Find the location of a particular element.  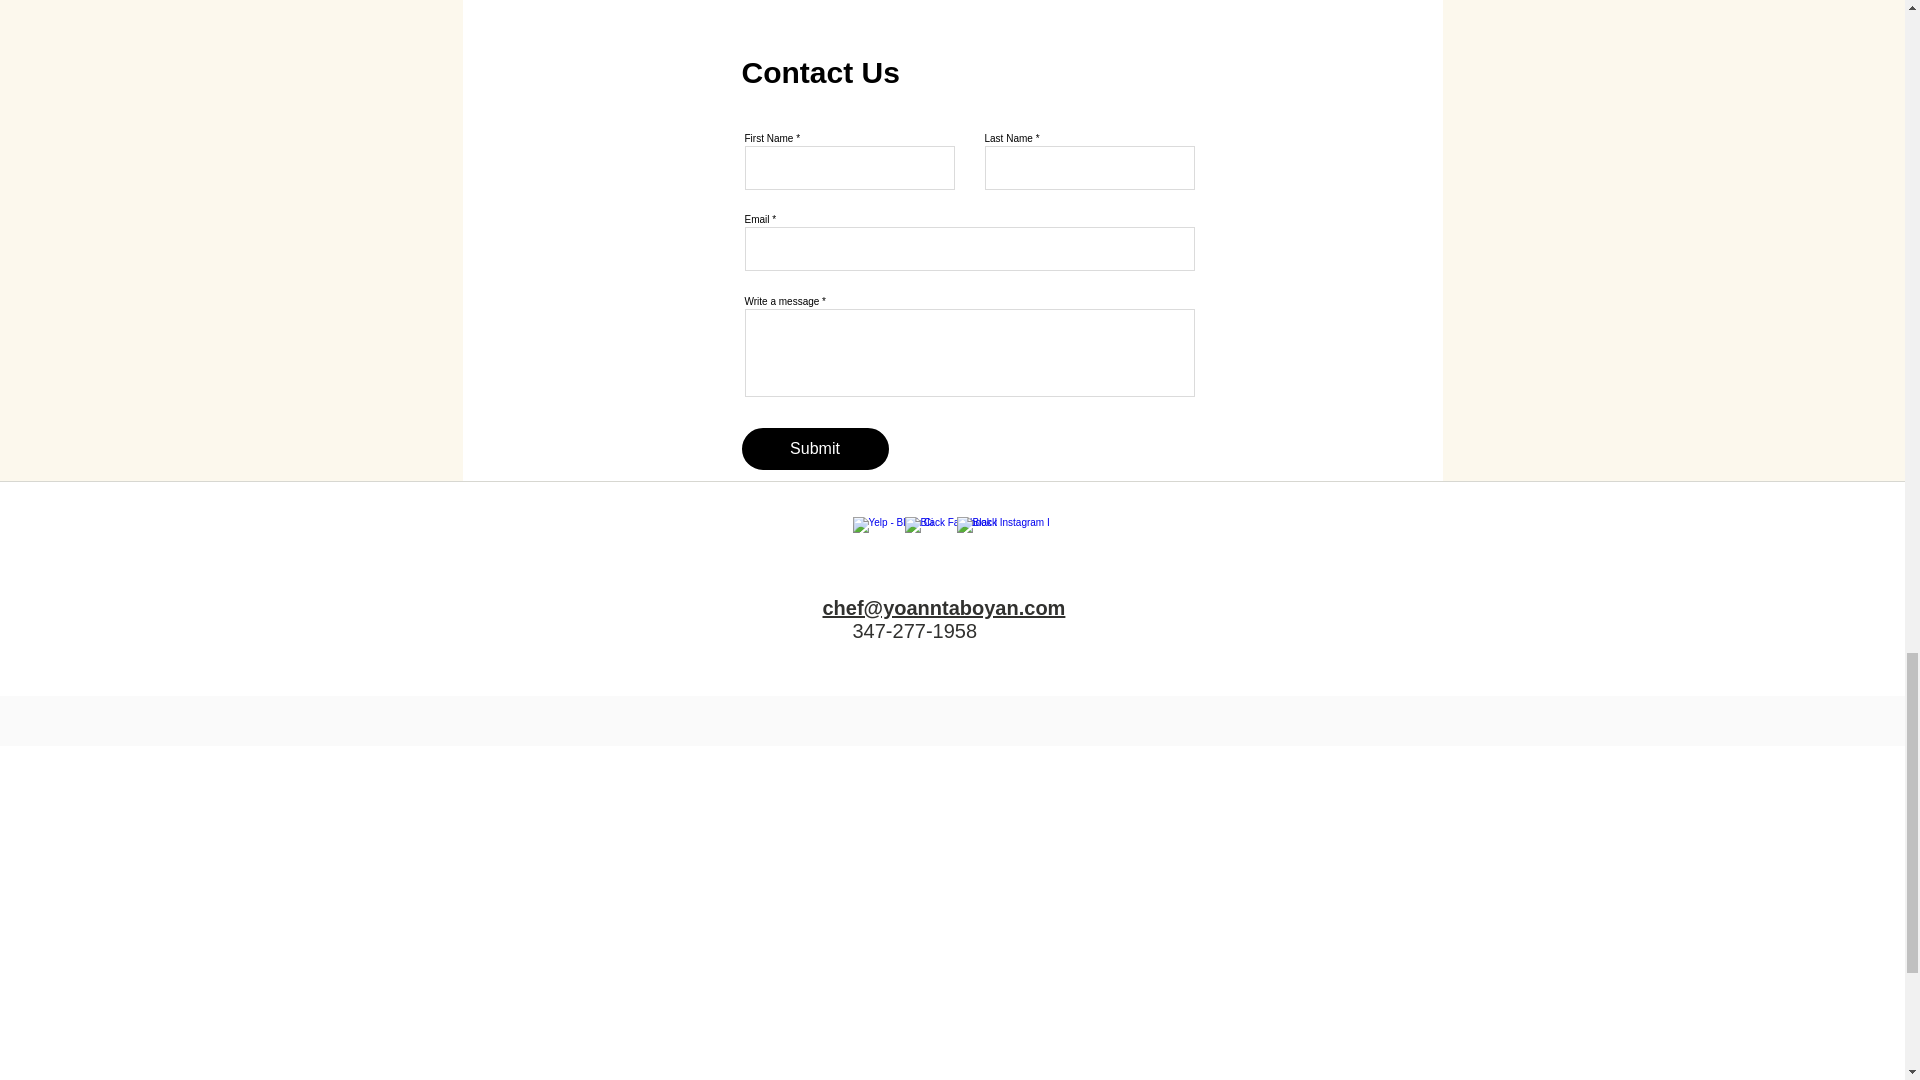

Submit is located at coordinates (814, 448).